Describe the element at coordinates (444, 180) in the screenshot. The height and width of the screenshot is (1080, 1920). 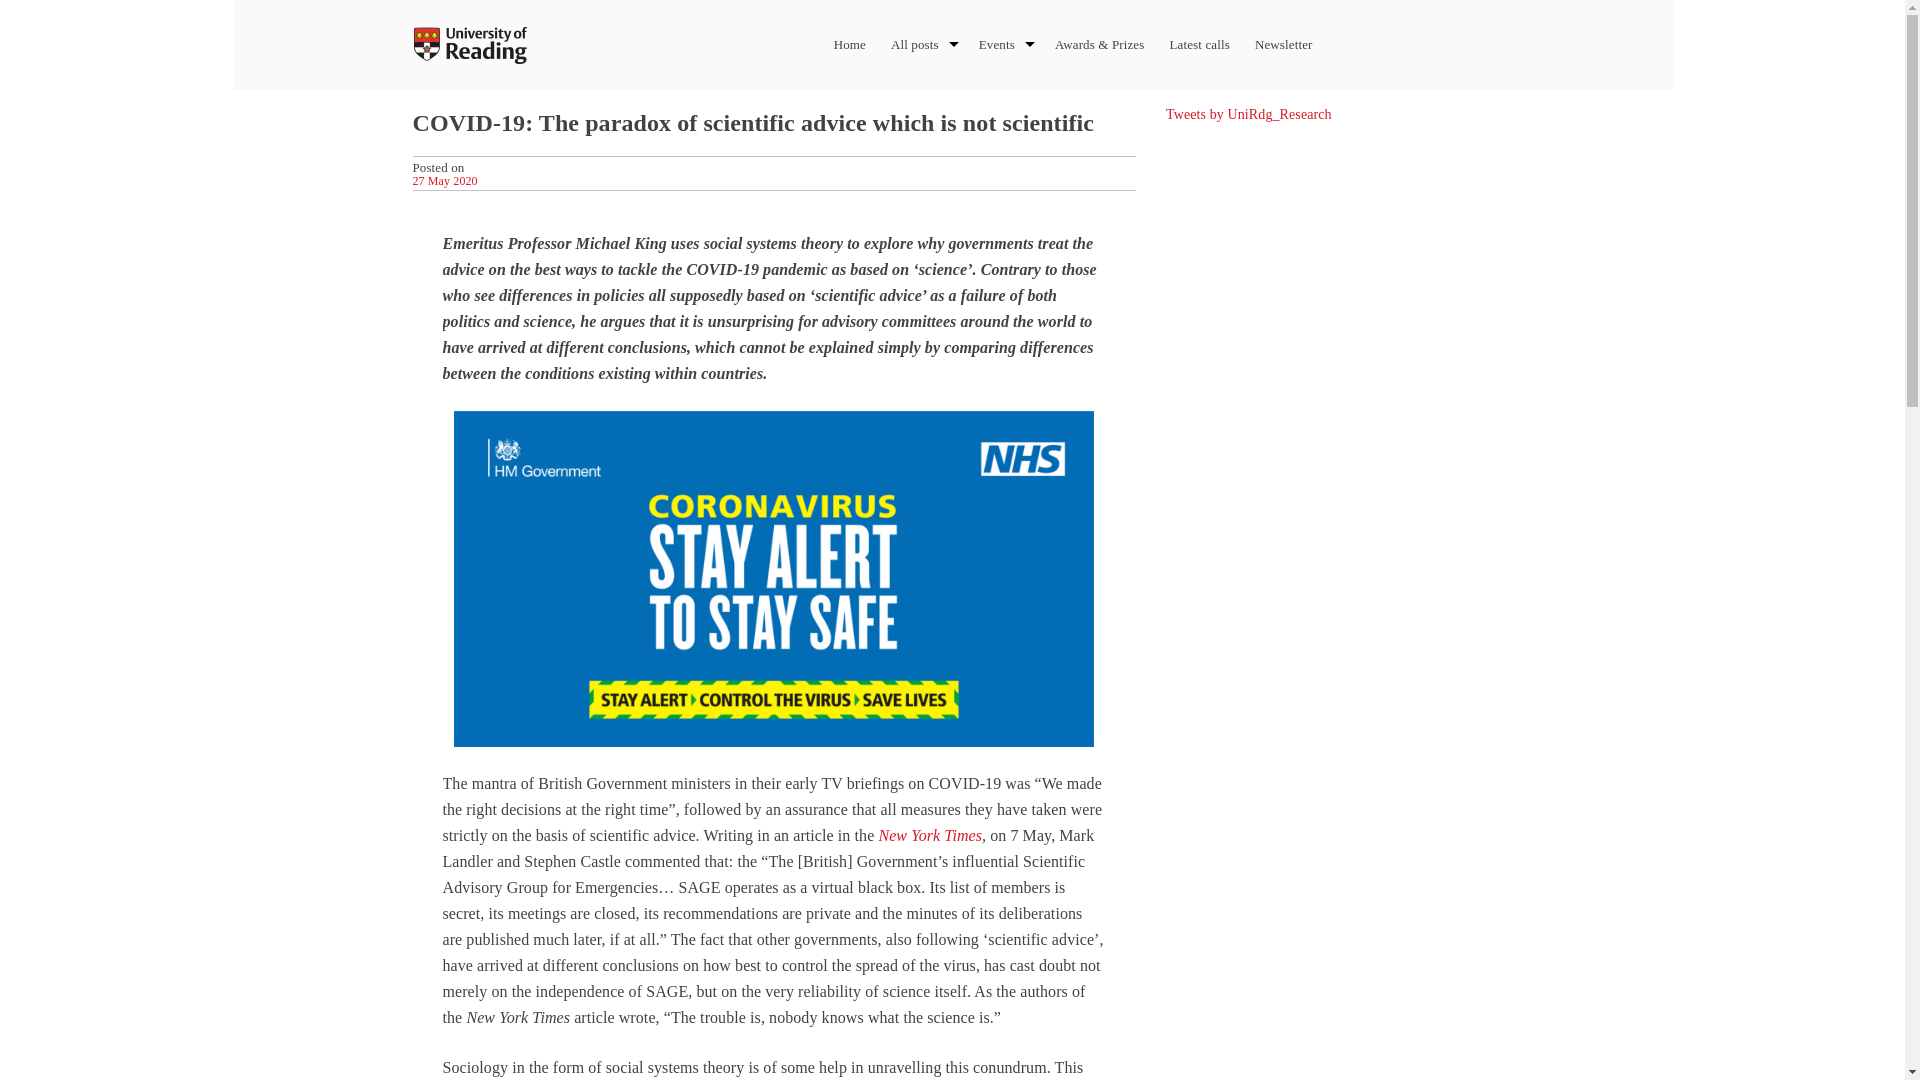
I see `27 May 2020` at that location.